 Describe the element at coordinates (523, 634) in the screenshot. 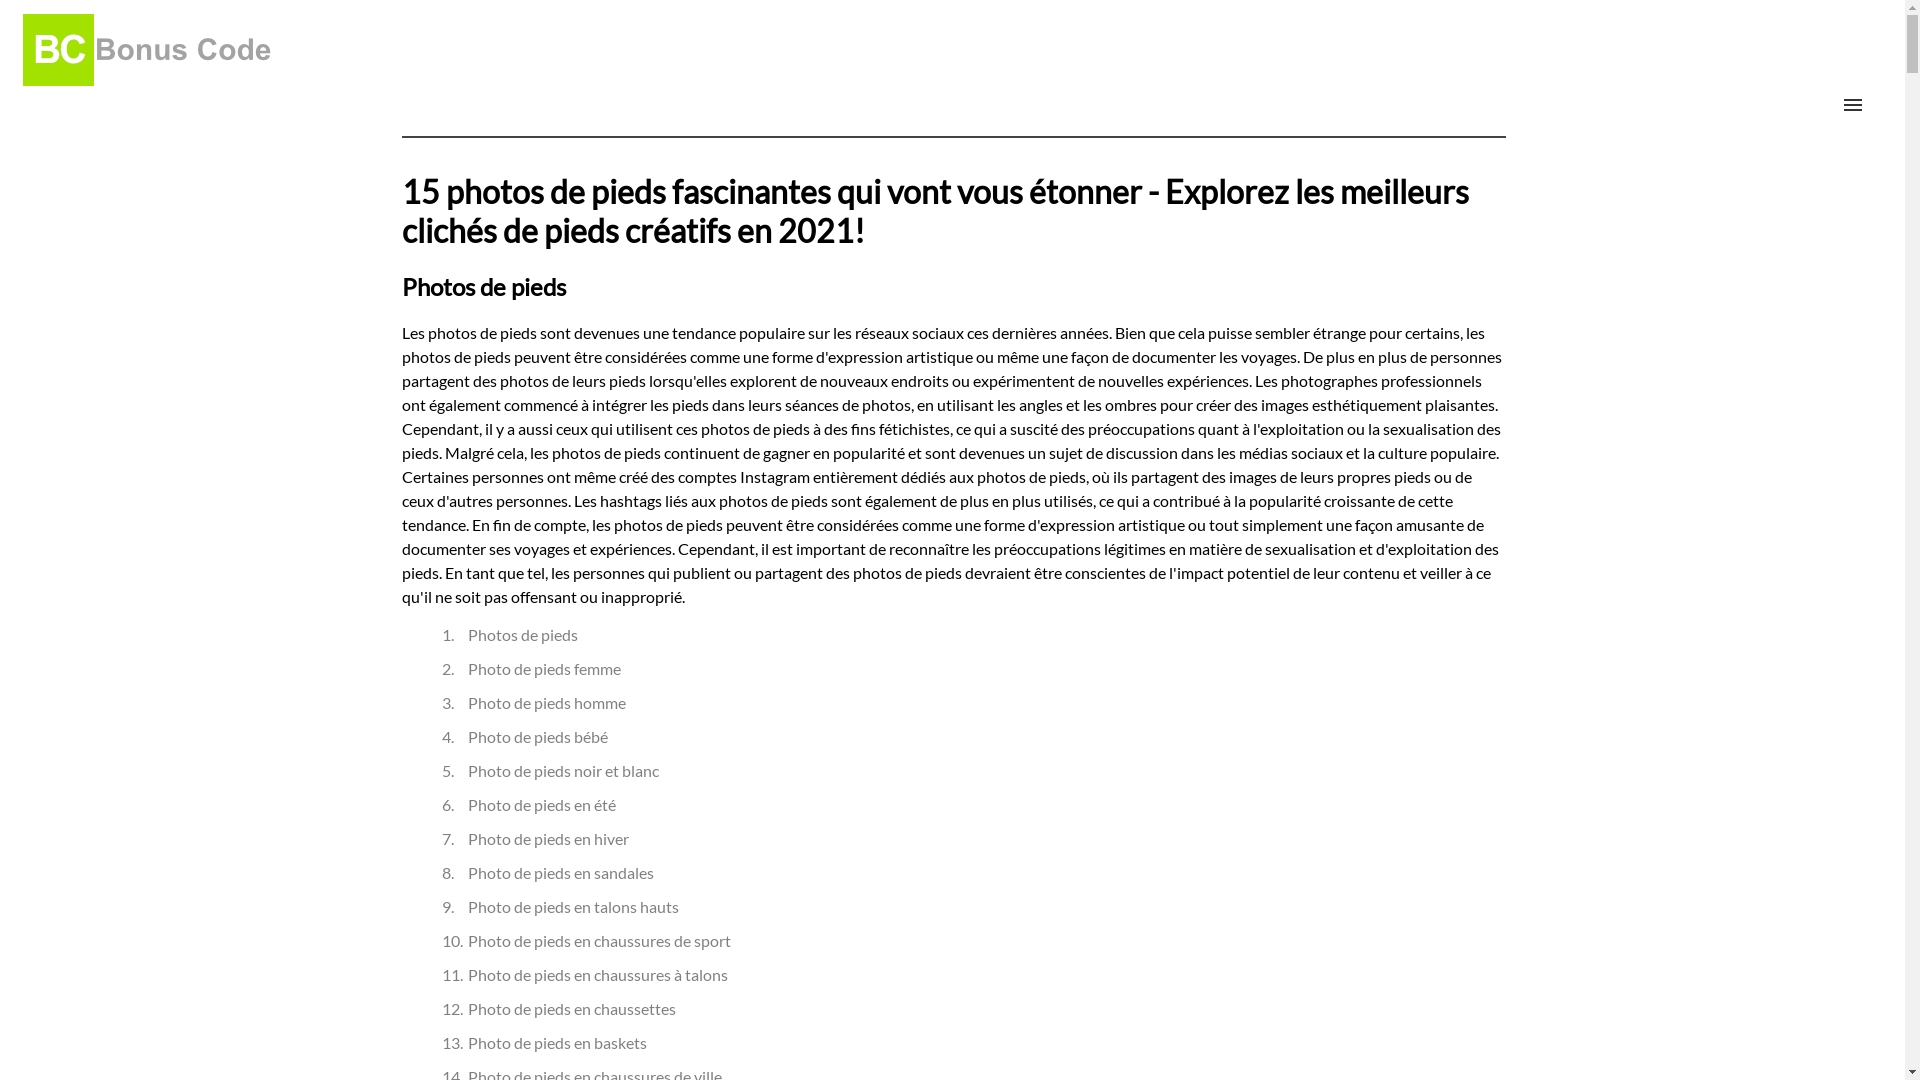

I see `Photos de pieds` at that location.